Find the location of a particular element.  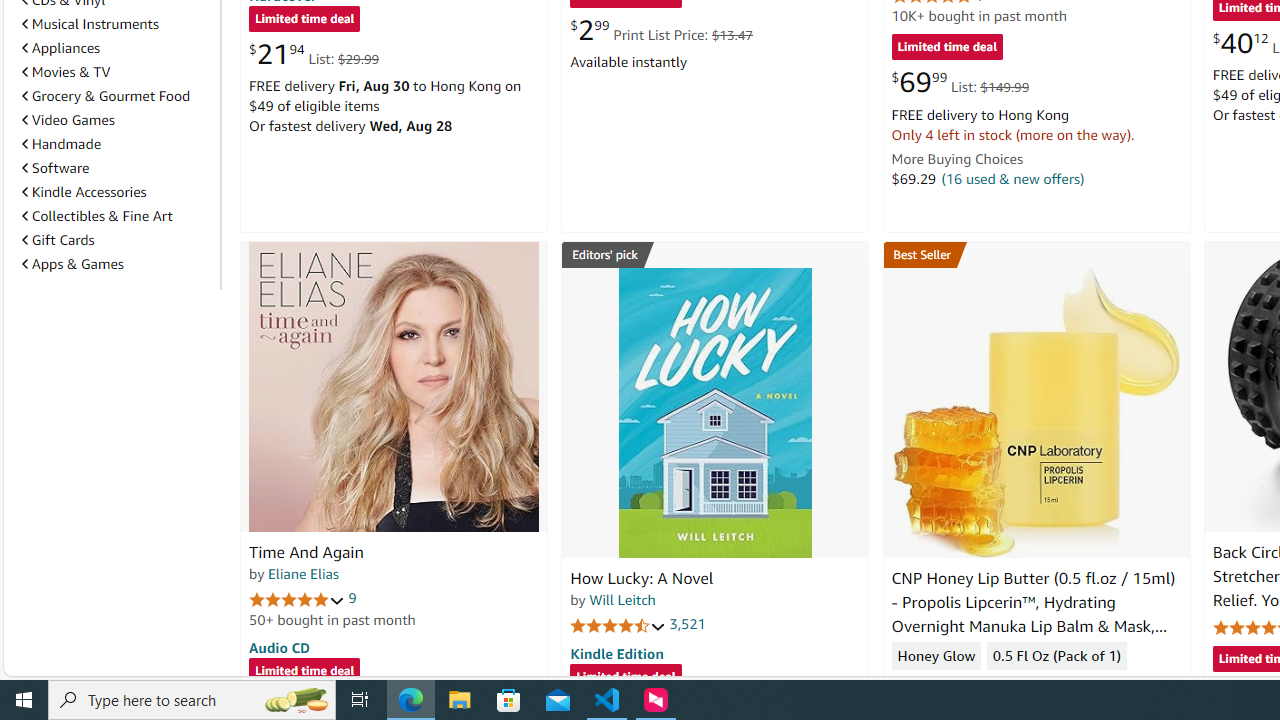

4.3 out of 5 stars is located at coordinates (939, 686).